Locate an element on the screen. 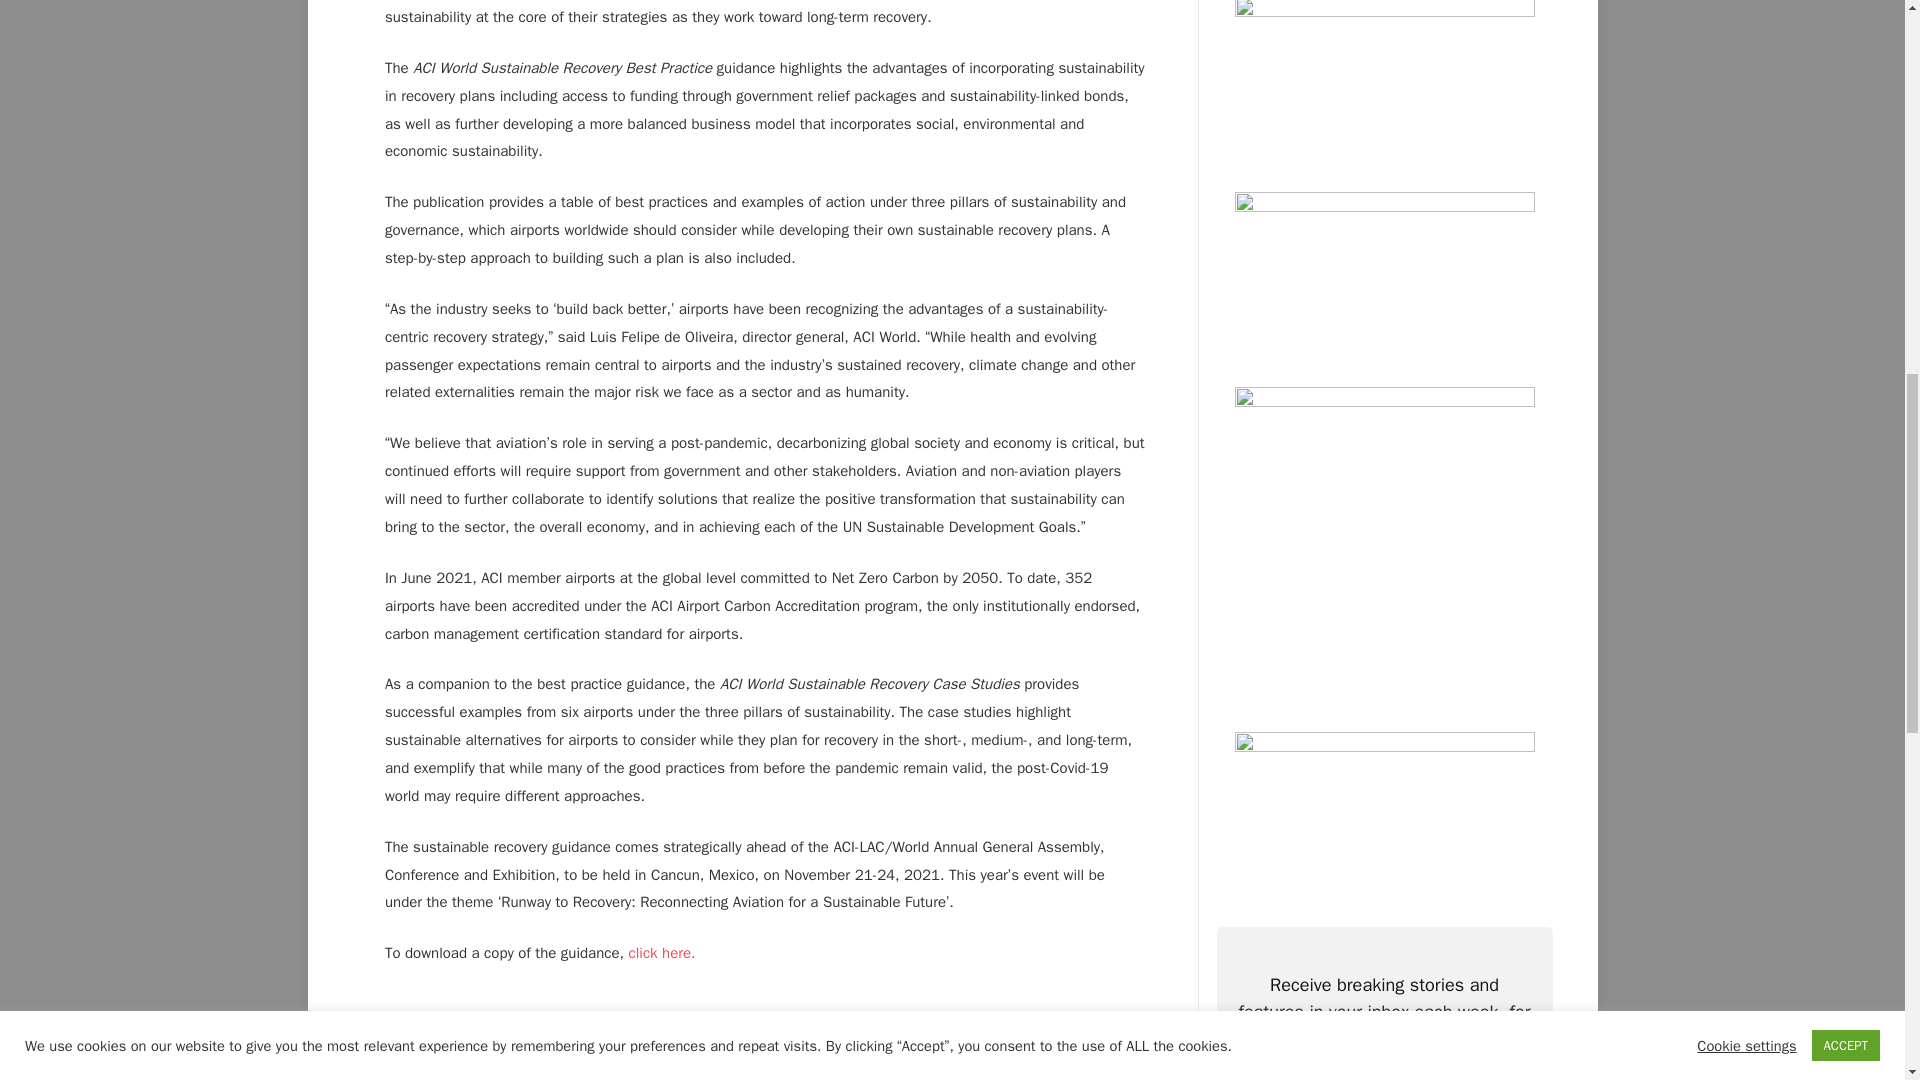 This screenshot has height=1080, width=1920. Share via Email is located at coordinates (1142, 1038).